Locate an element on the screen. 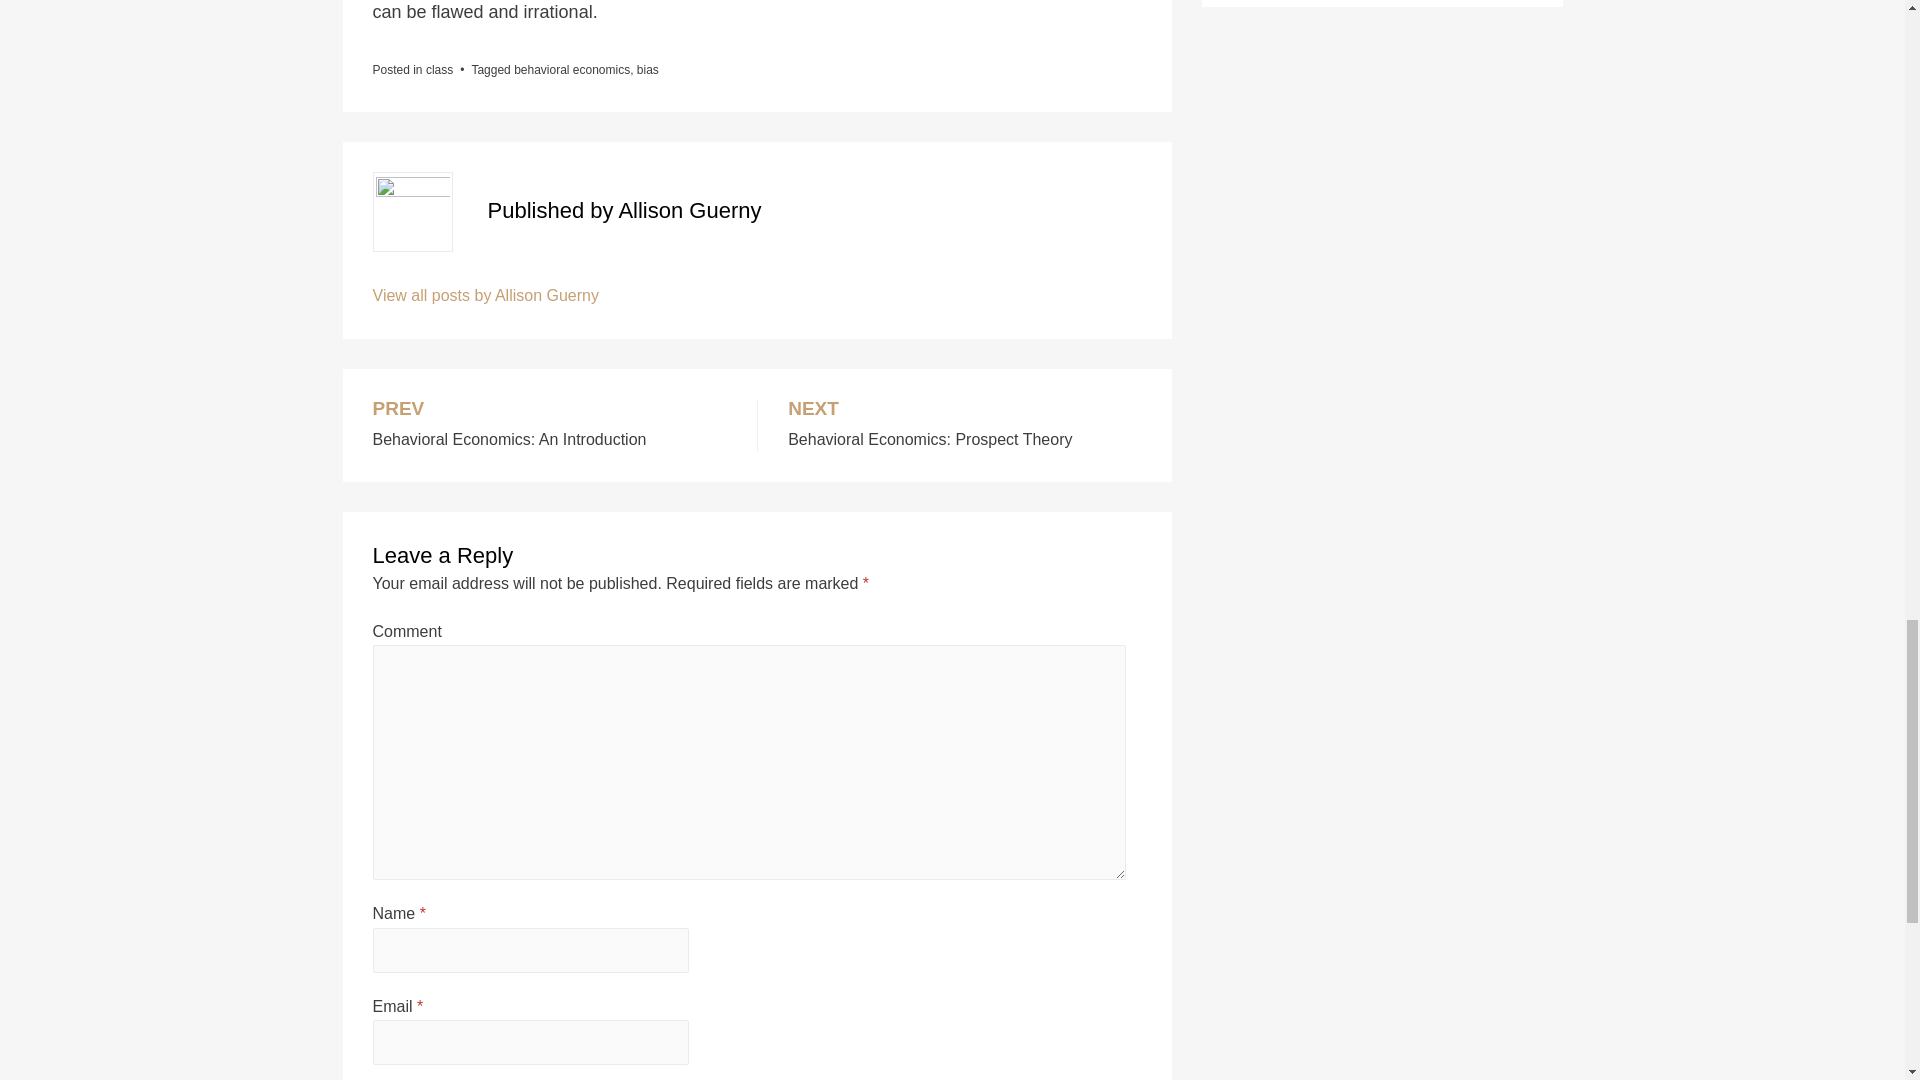 Image resolution: width=1920 pixels, height=1080 pixels. View all posts by Allison Guerny is located at coordinates (440, 69).